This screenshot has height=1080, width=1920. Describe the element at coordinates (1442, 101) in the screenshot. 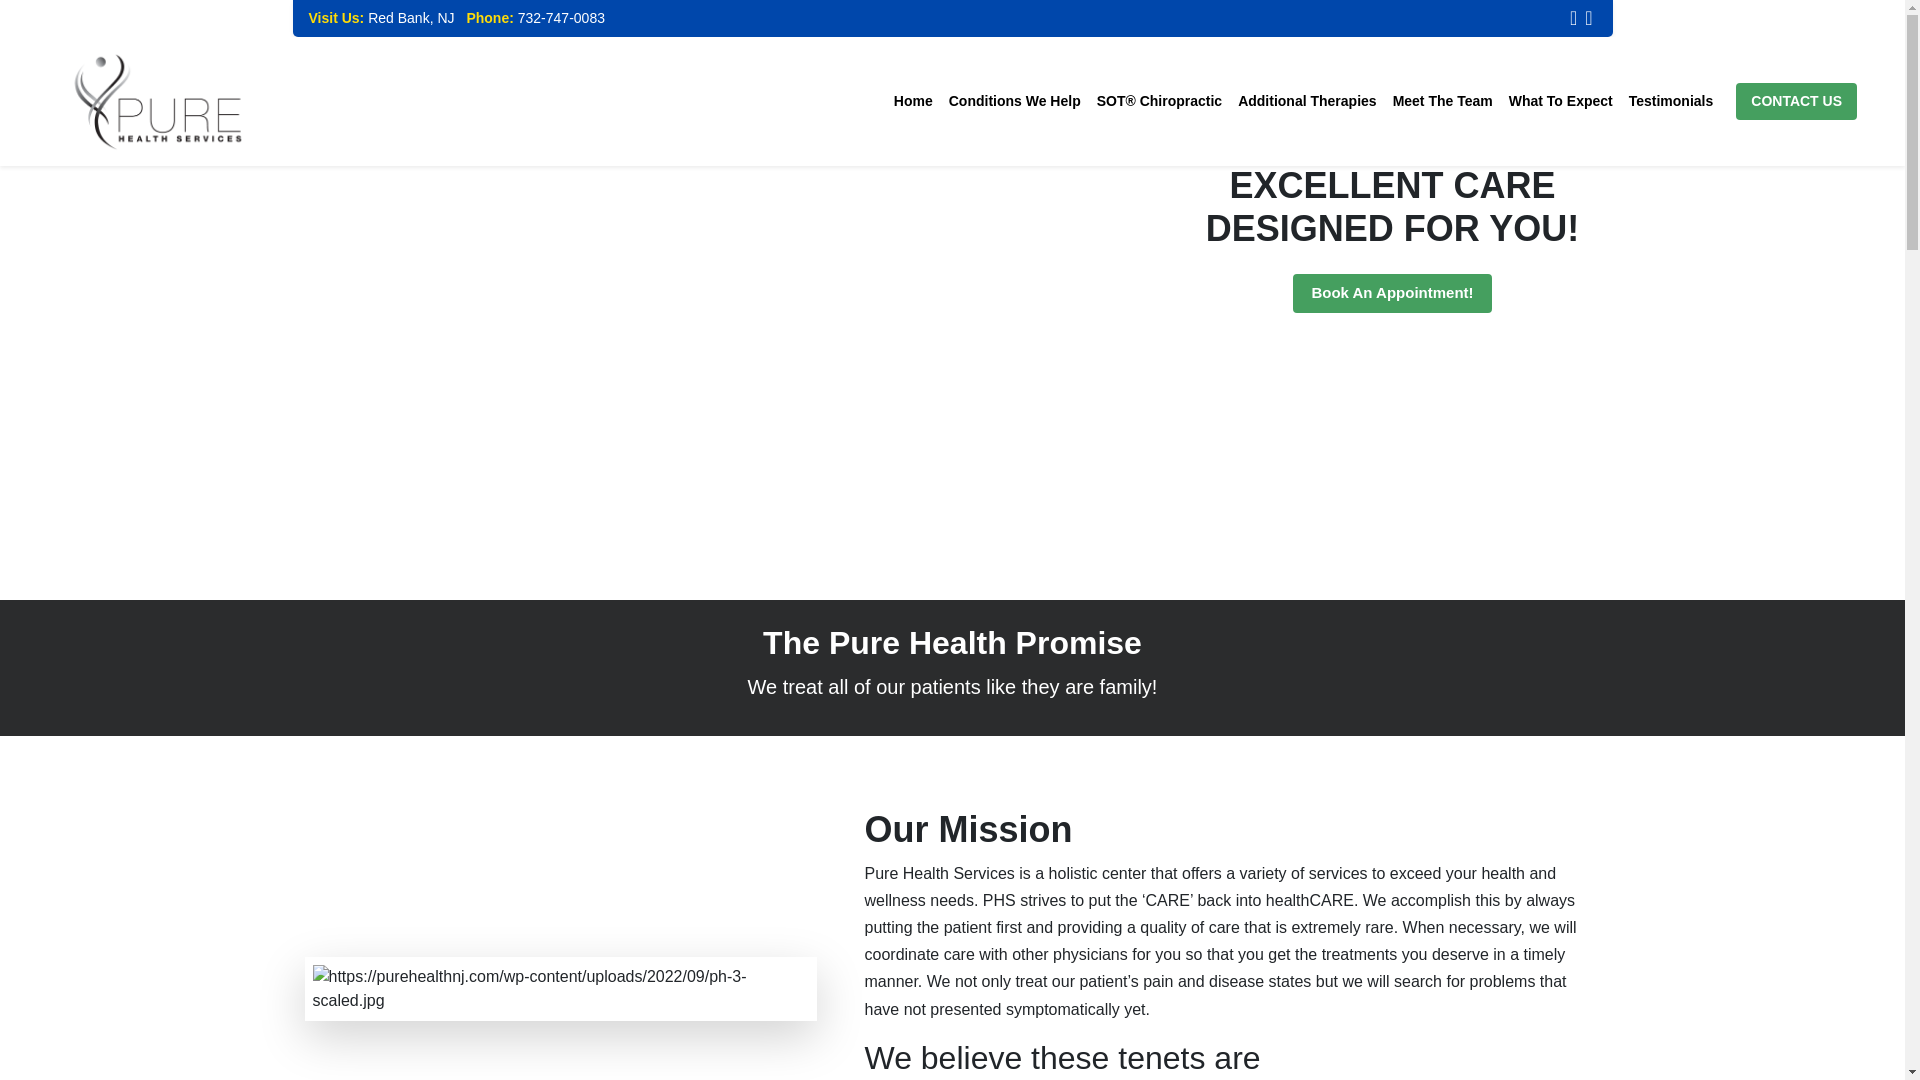

I see `Meet The Team` at that location.